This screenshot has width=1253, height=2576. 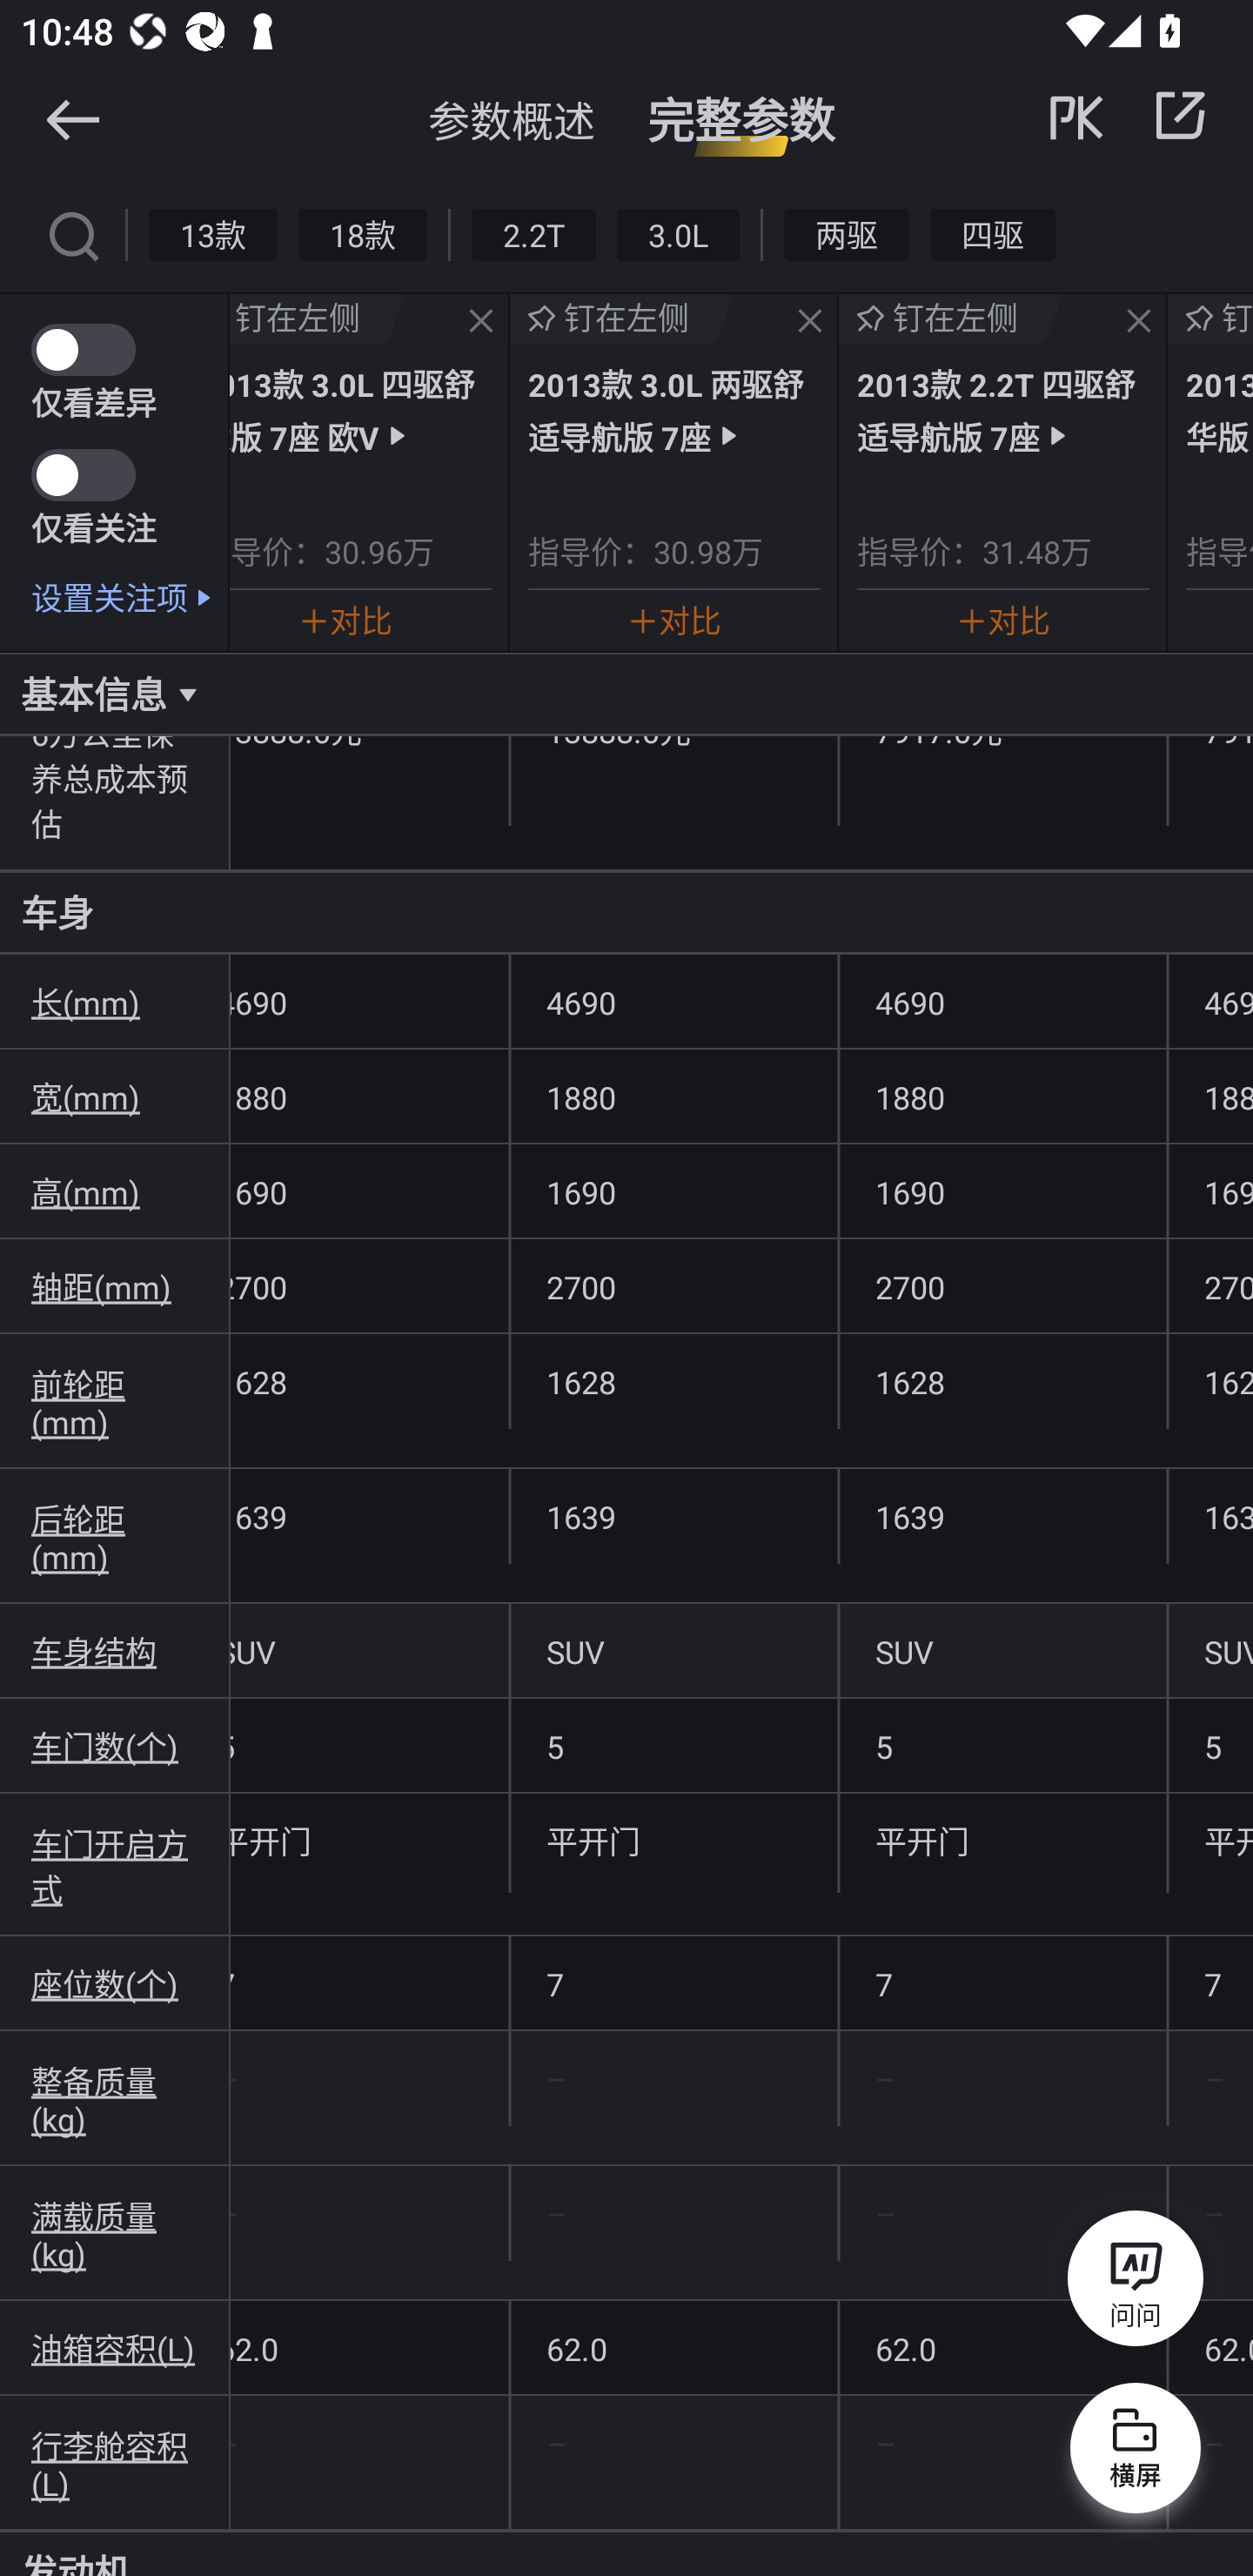 I want to click on SUV, so click(x=1002, y=1651).